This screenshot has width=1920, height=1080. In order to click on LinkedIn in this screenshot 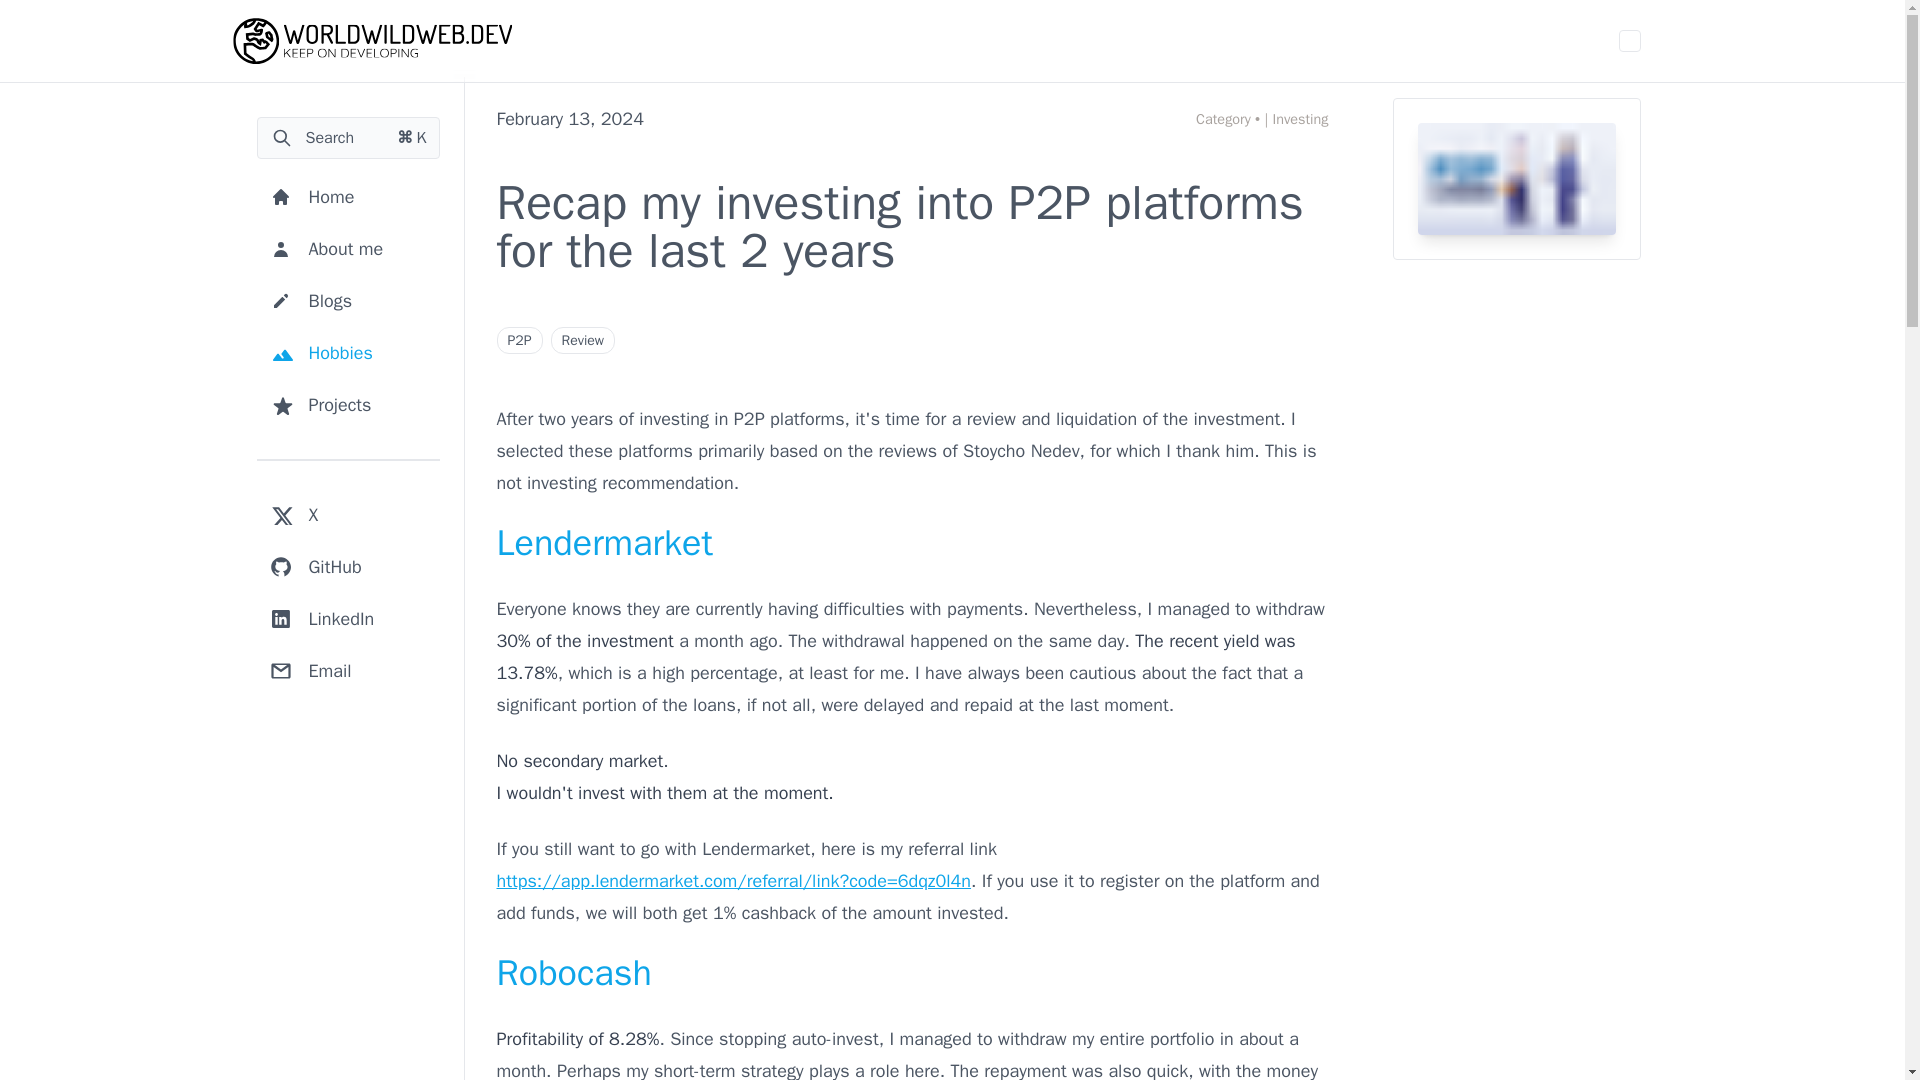, I will do `click(320, 619)`.